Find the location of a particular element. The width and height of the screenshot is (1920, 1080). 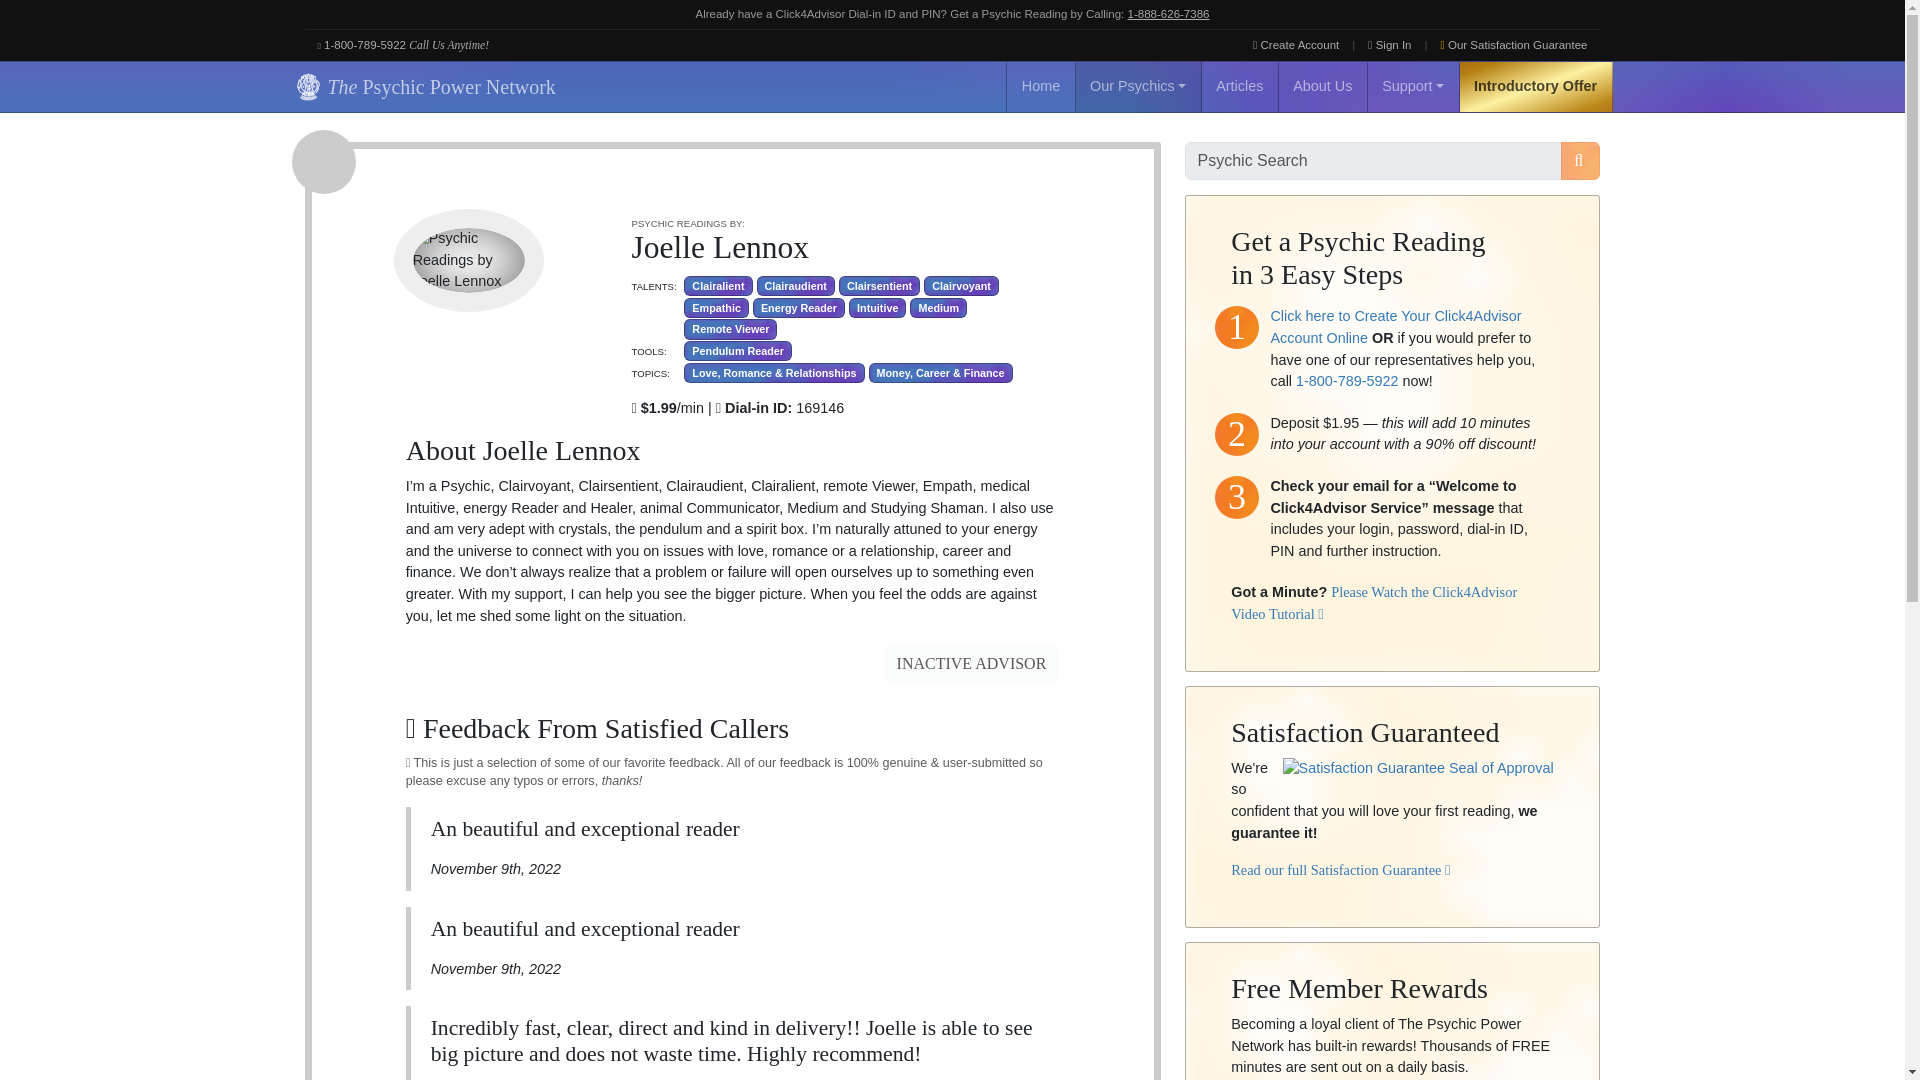

Our Satisfaction Guarantee is located at coordinates (1514, 45).